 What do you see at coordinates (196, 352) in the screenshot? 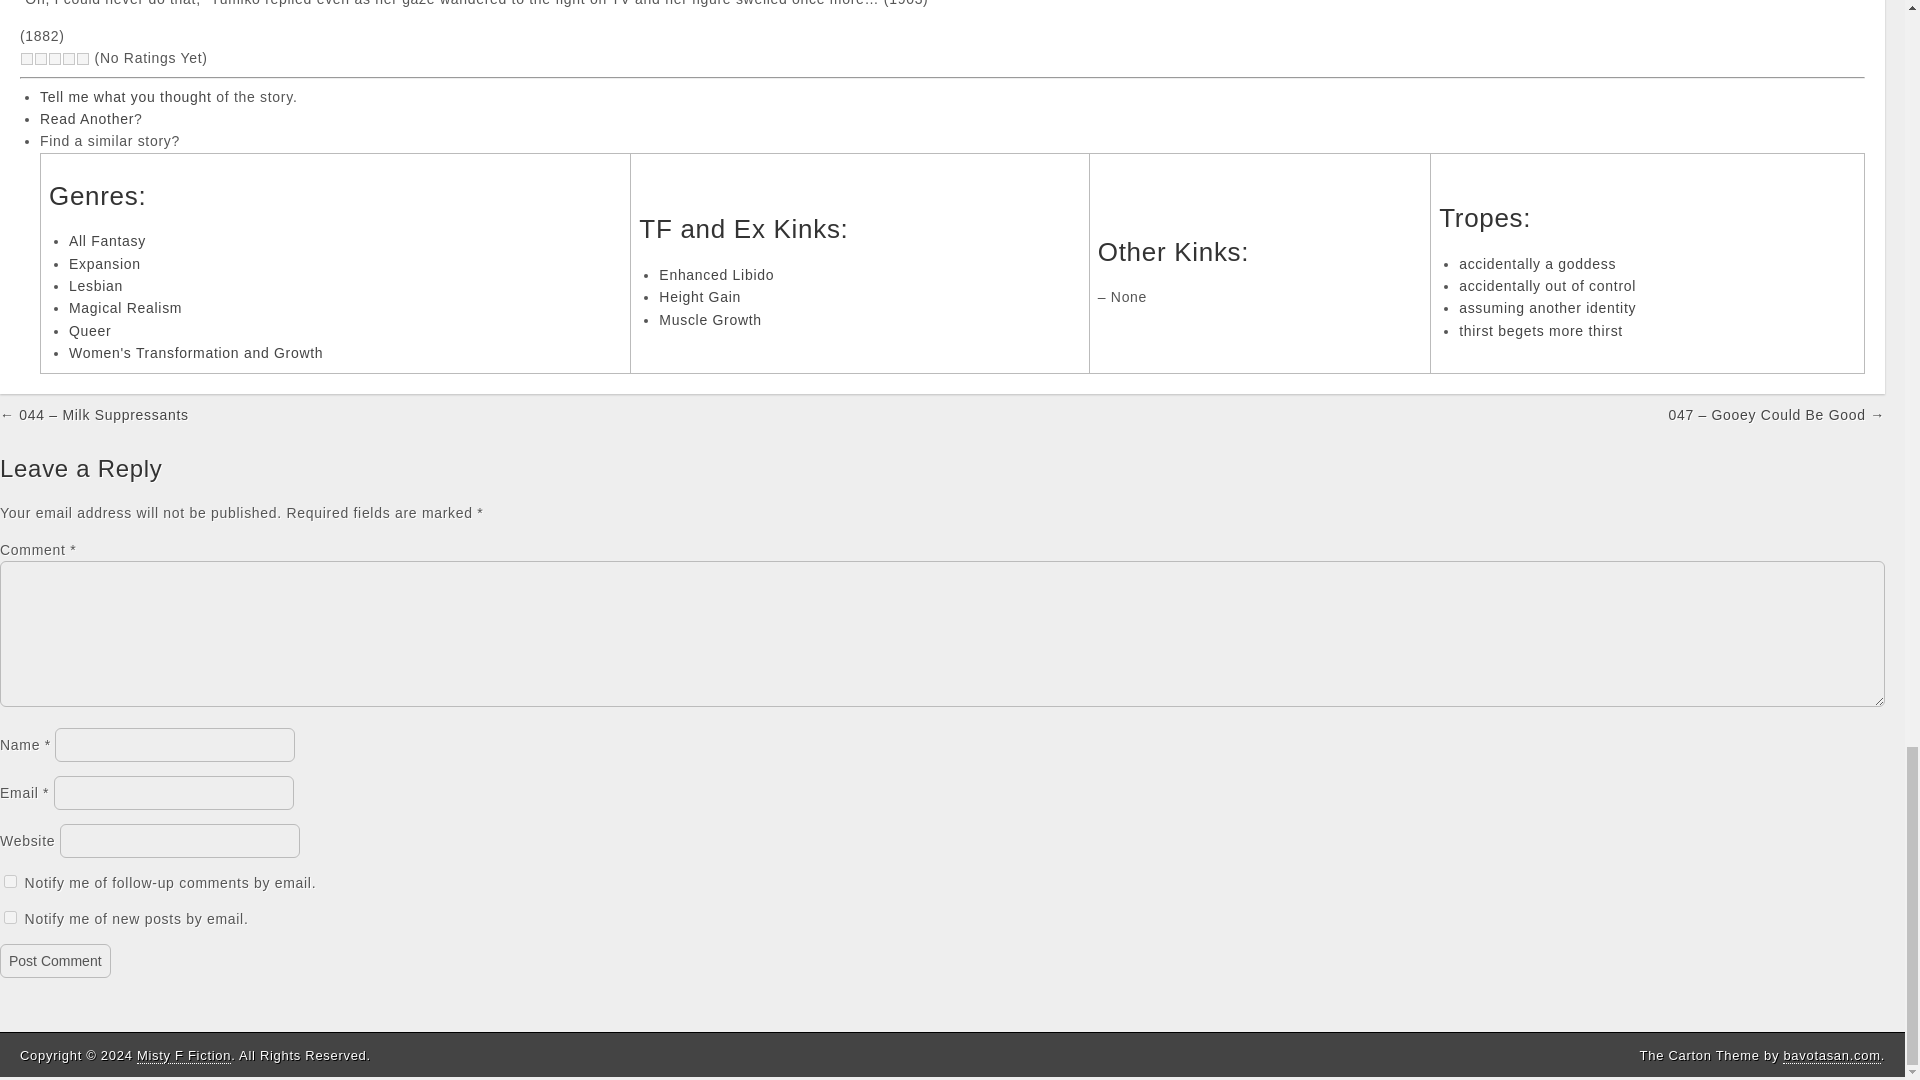
I see `Women's Transformation and Growth` at bounding box center [196, 352].